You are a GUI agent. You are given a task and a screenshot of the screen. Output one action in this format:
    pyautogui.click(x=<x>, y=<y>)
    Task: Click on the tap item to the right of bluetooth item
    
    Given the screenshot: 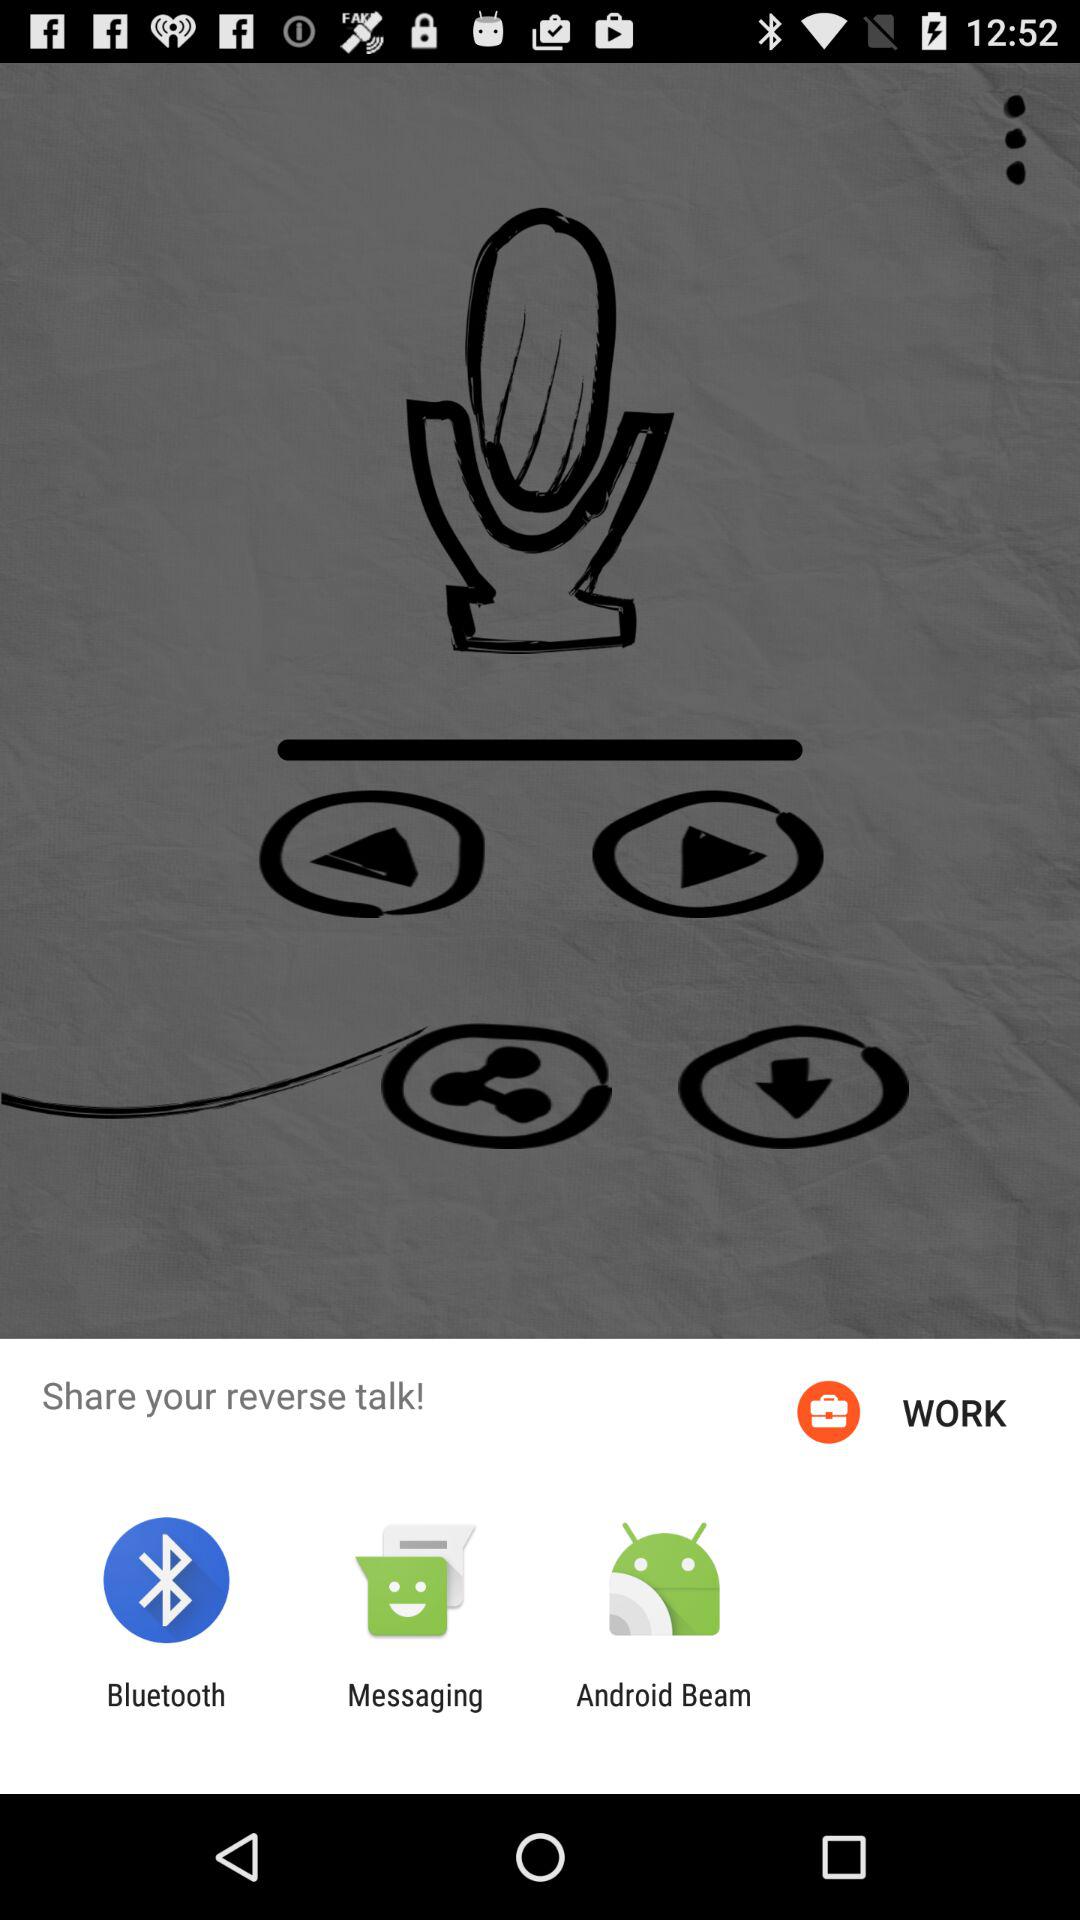 What is the action you would take?
    pyautogui.click(x=415, y=1712)
    